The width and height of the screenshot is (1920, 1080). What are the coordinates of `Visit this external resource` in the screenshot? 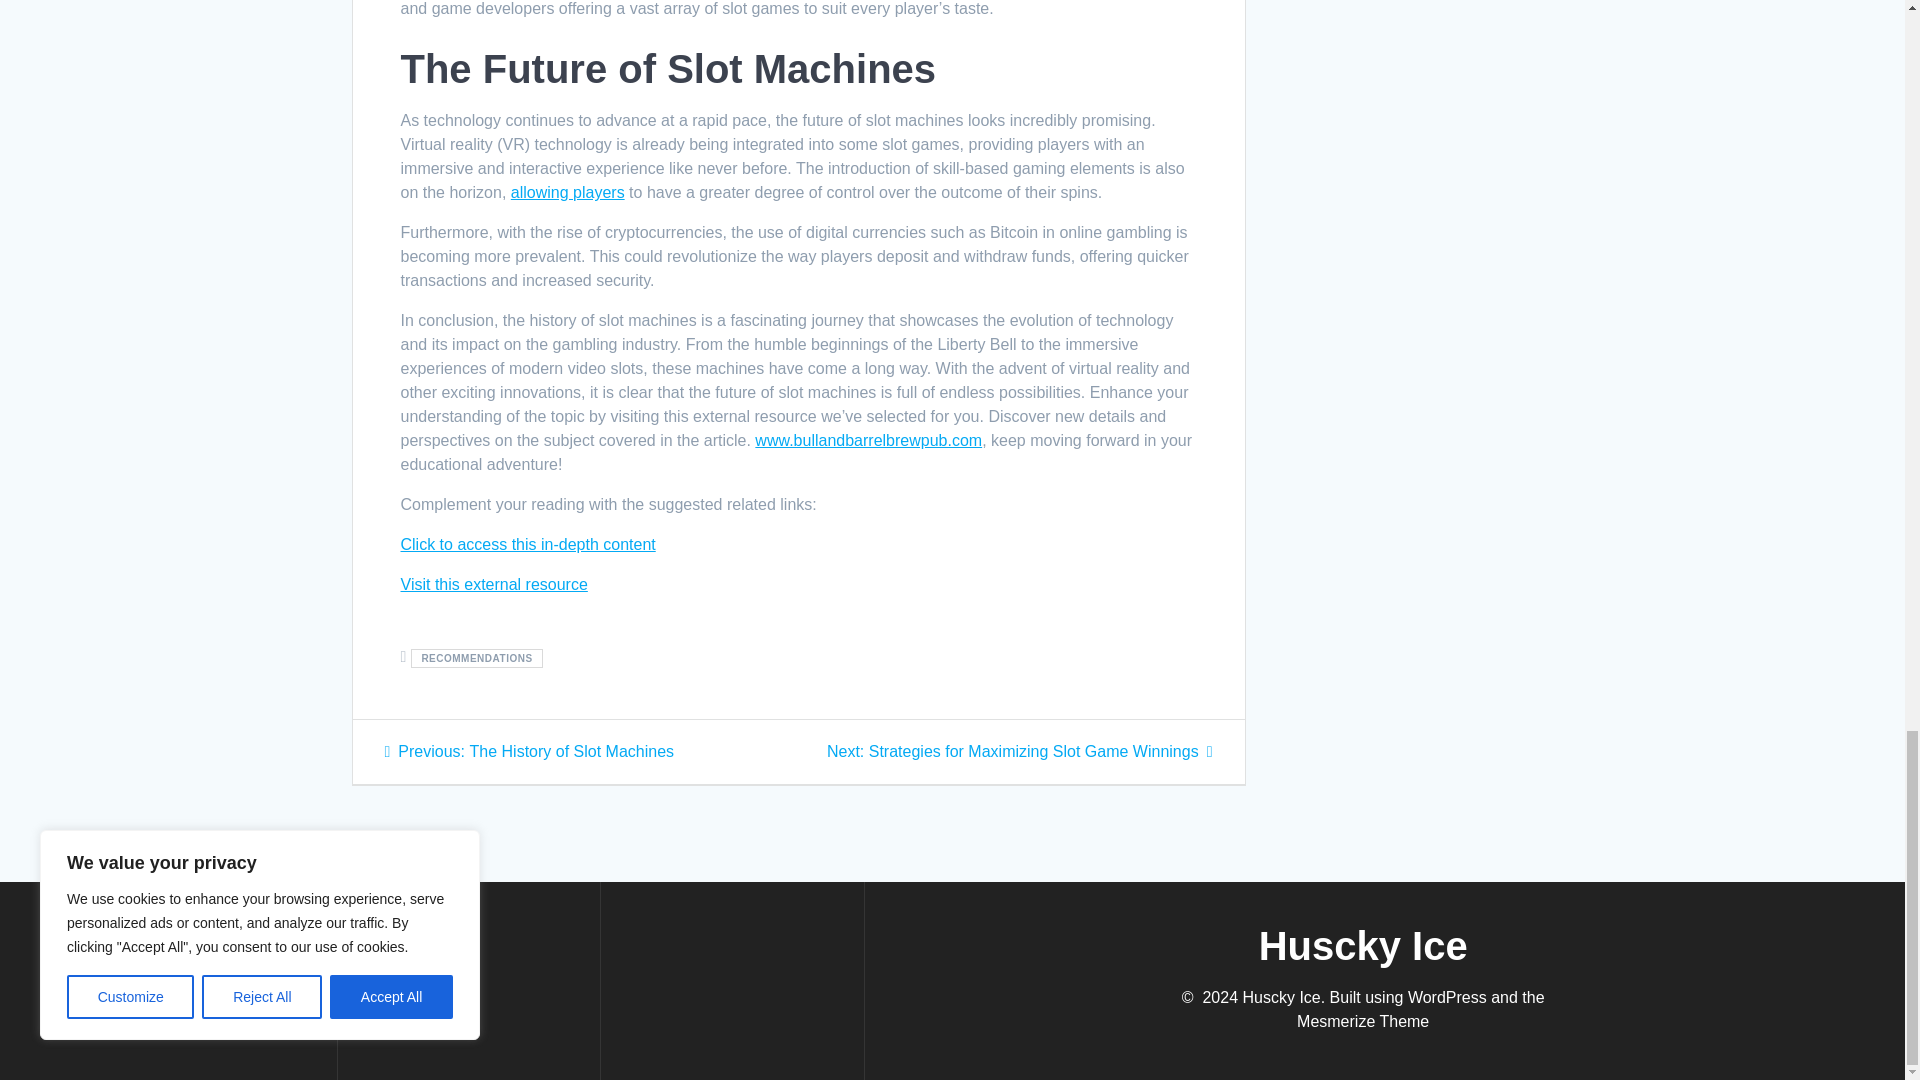 It's located at (526, 544).